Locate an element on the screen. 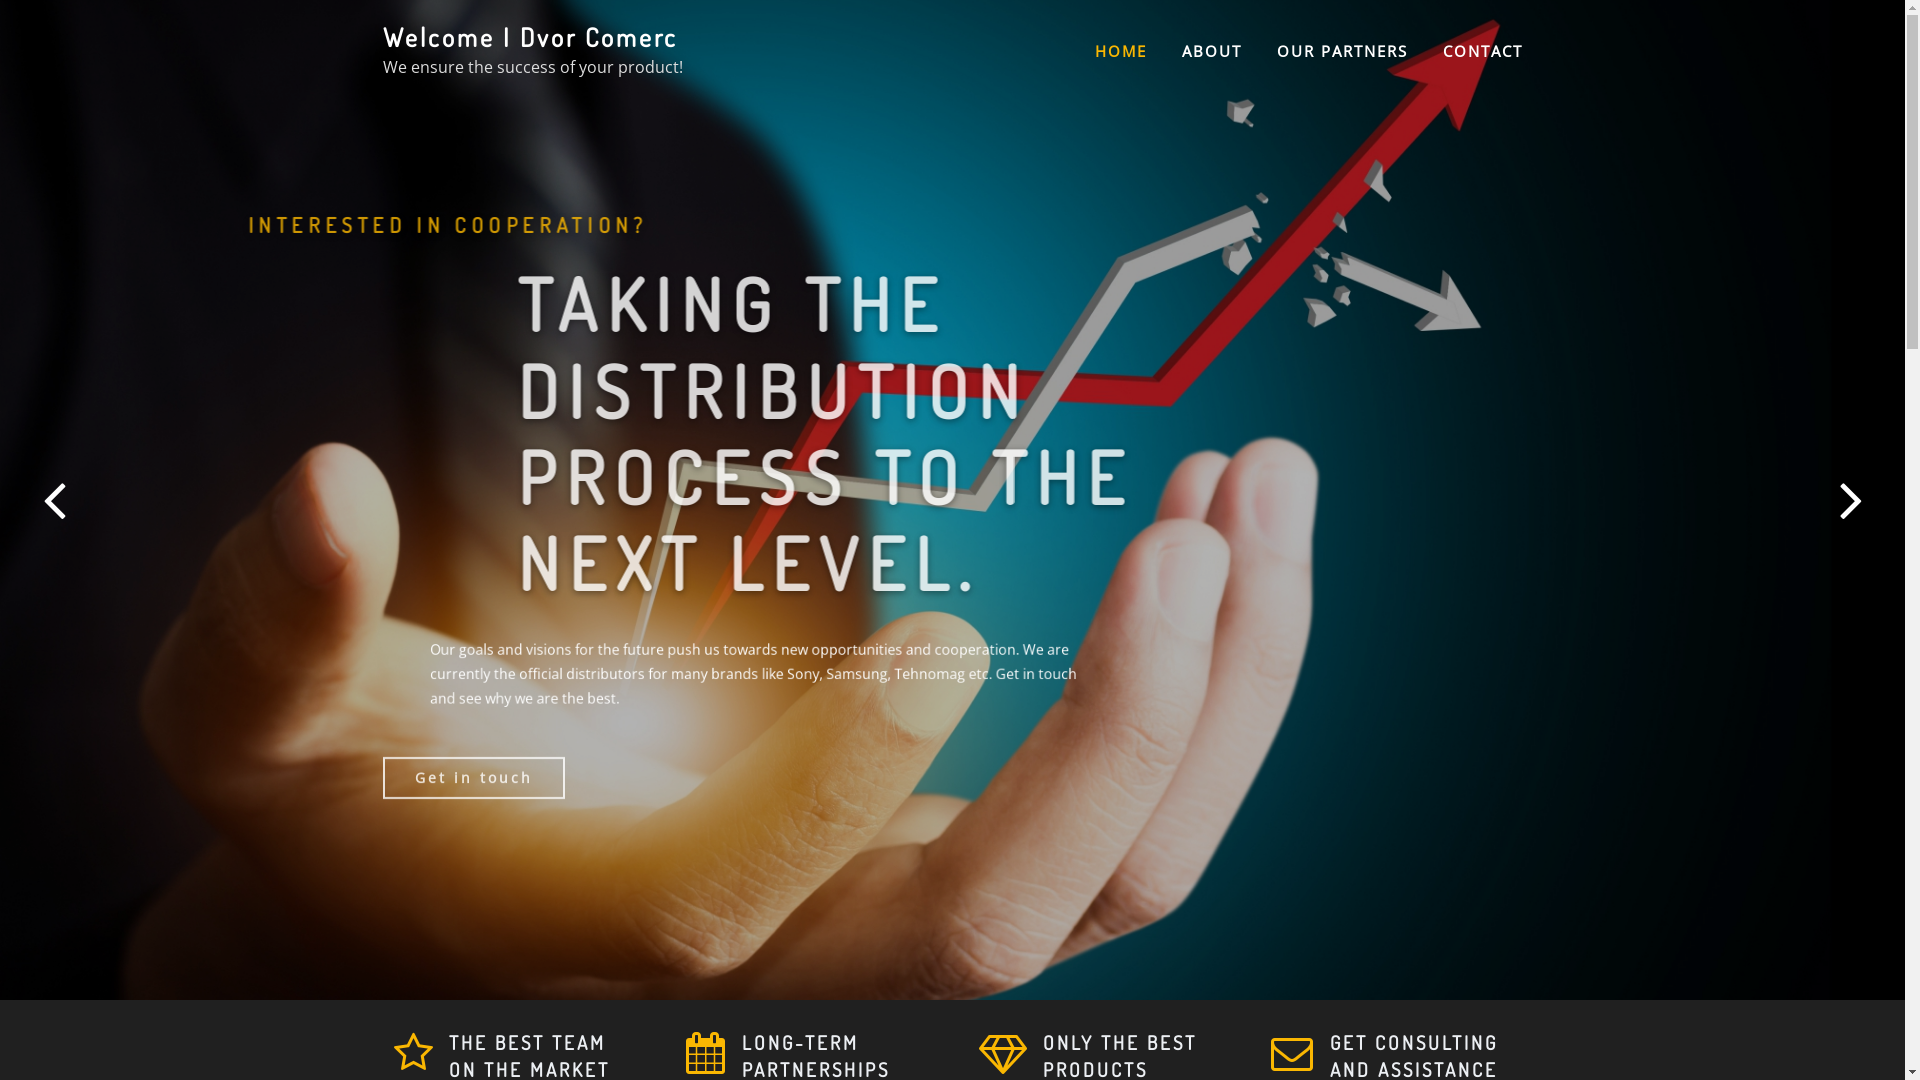 The height and width of the screenshot is (1080, 1920). ABOUT is located at coordinates (1212, 51).